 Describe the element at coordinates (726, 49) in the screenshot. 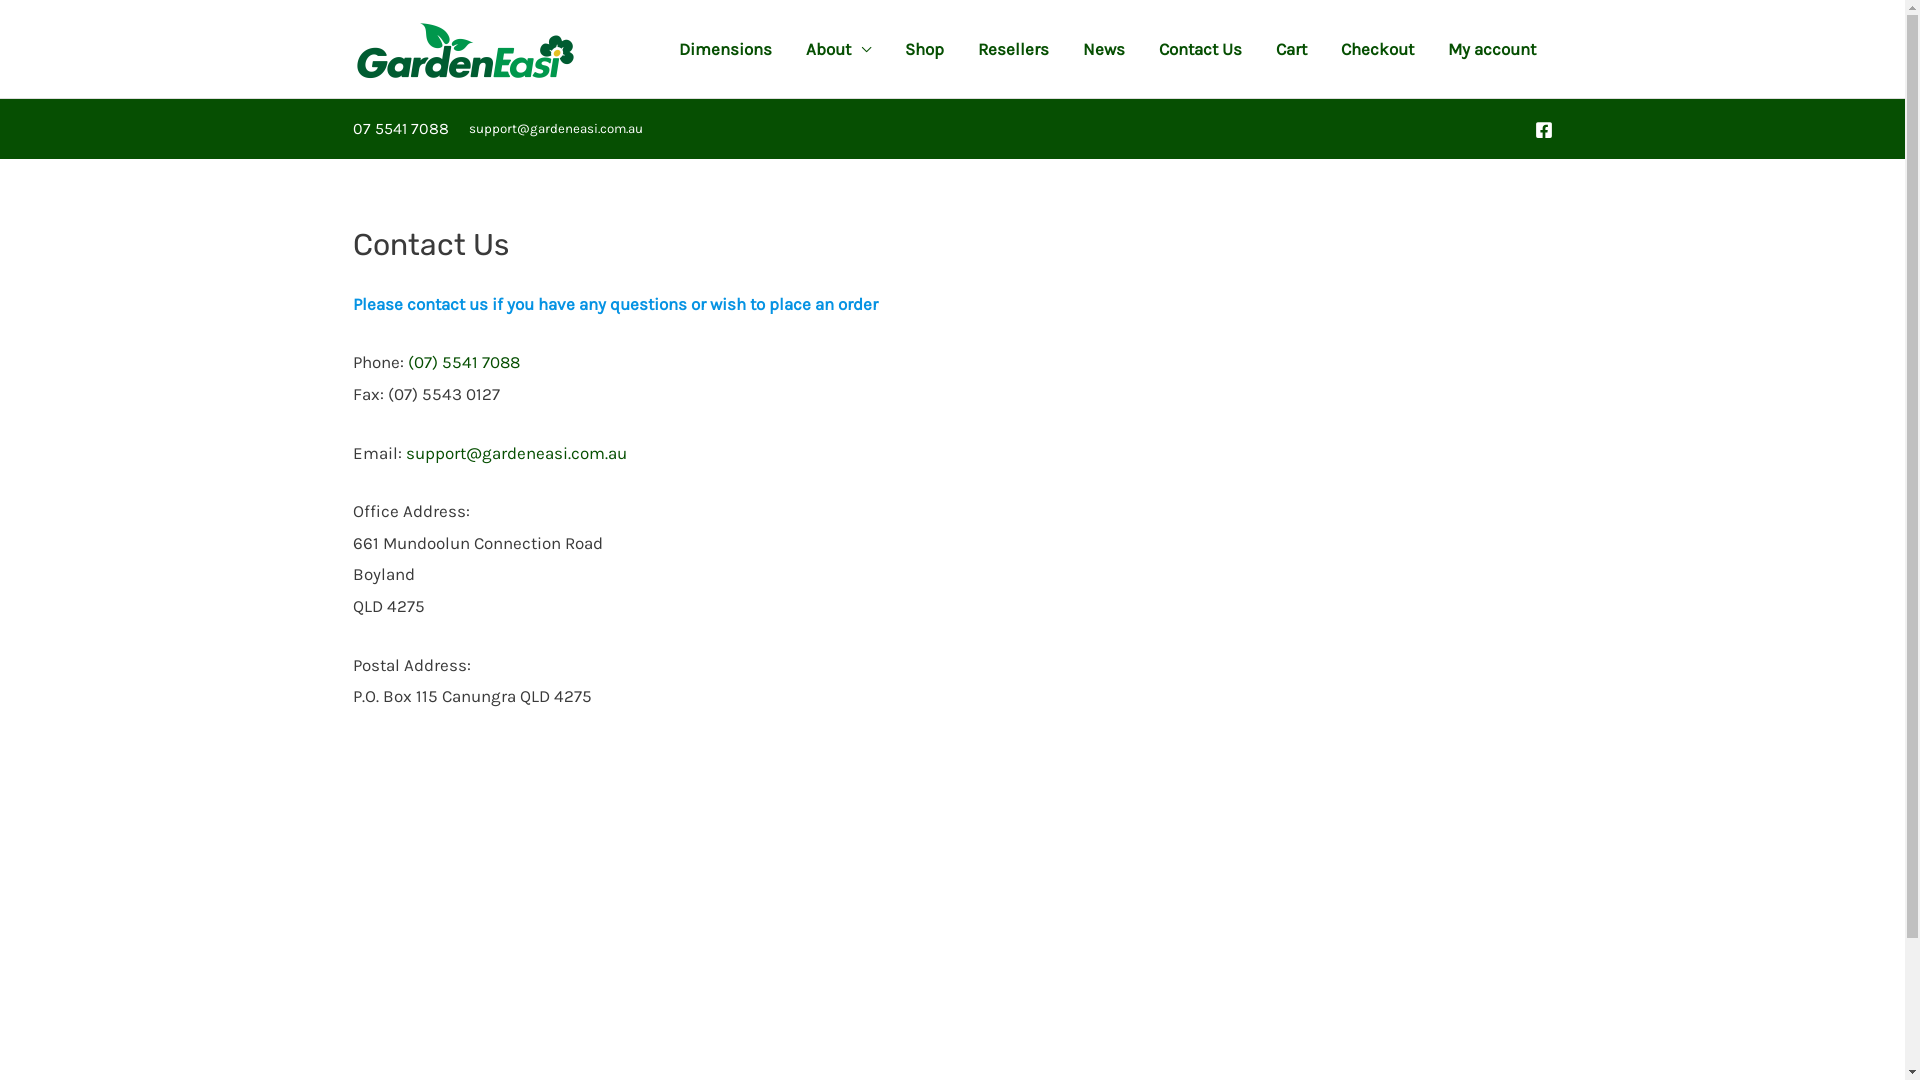

I see `Dimensions` at that location.